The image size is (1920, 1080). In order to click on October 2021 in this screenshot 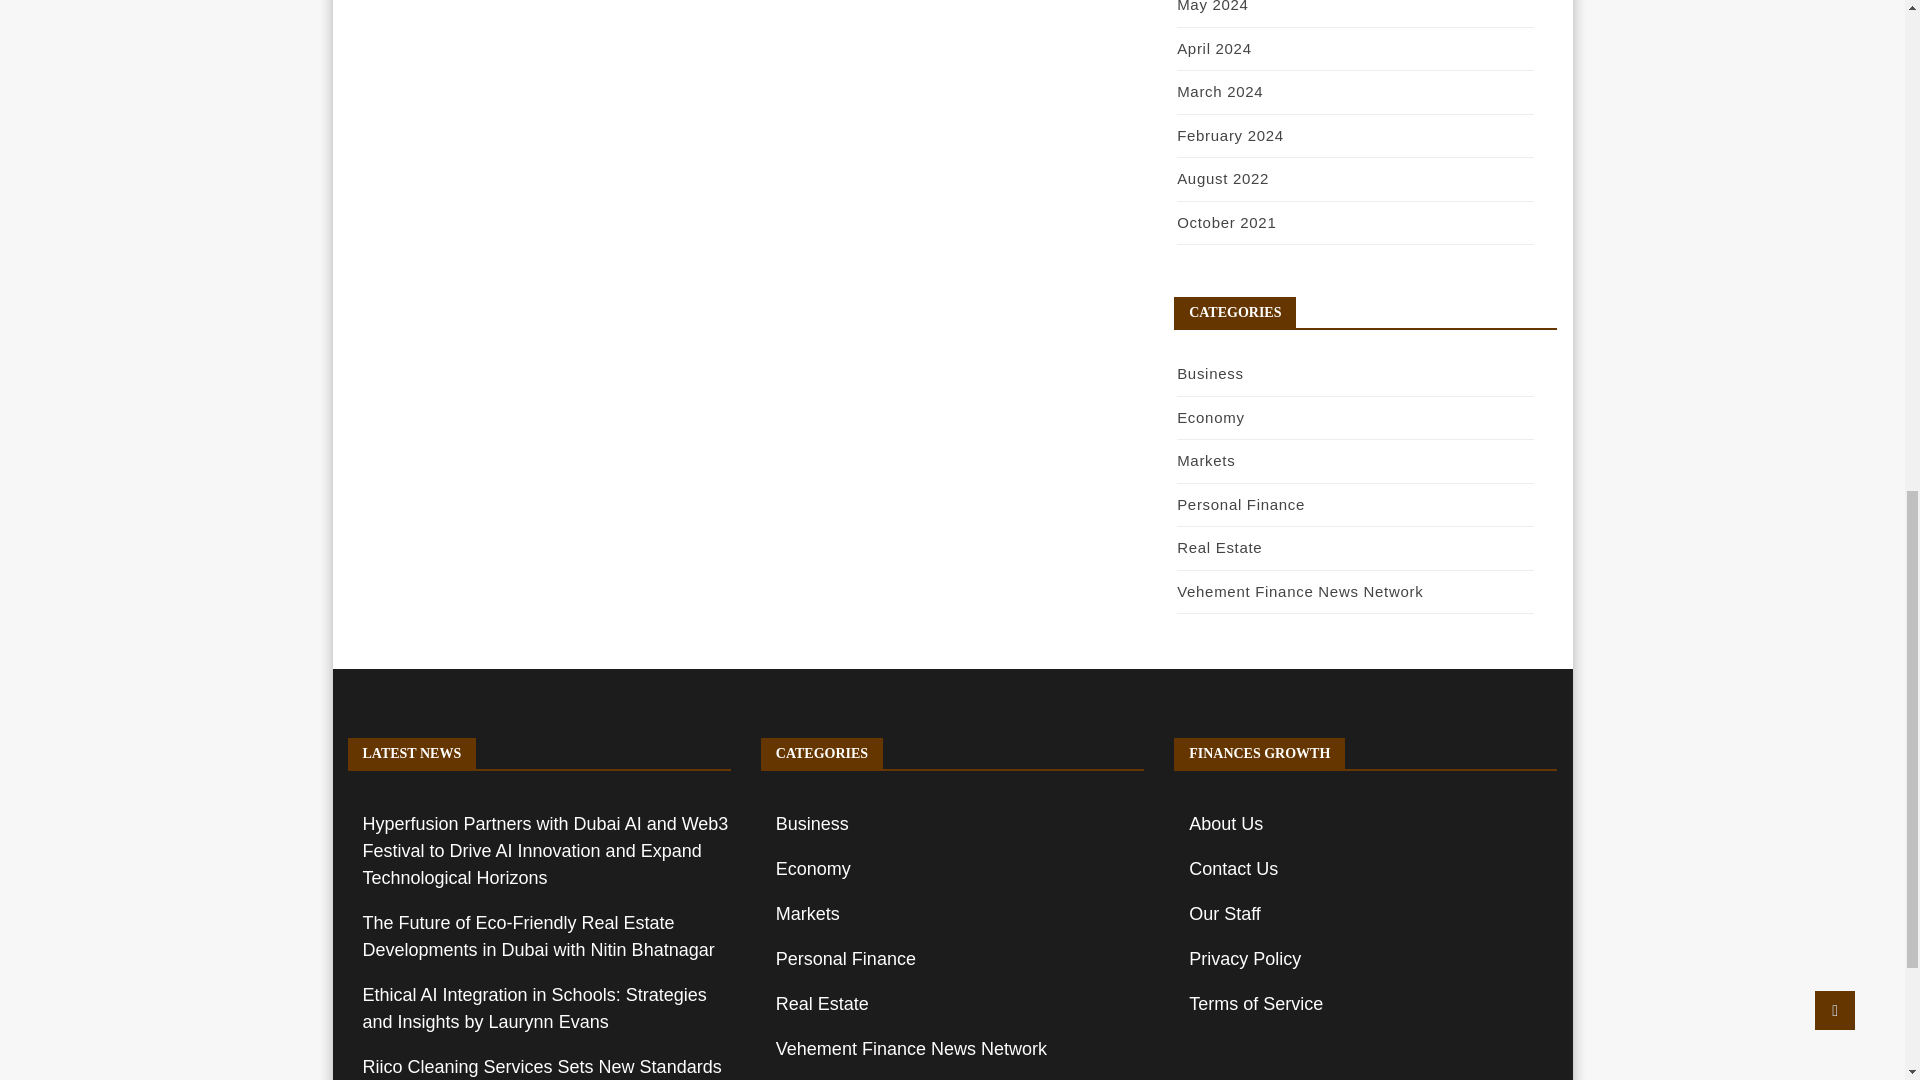, I will do `click(1226, 222)`.